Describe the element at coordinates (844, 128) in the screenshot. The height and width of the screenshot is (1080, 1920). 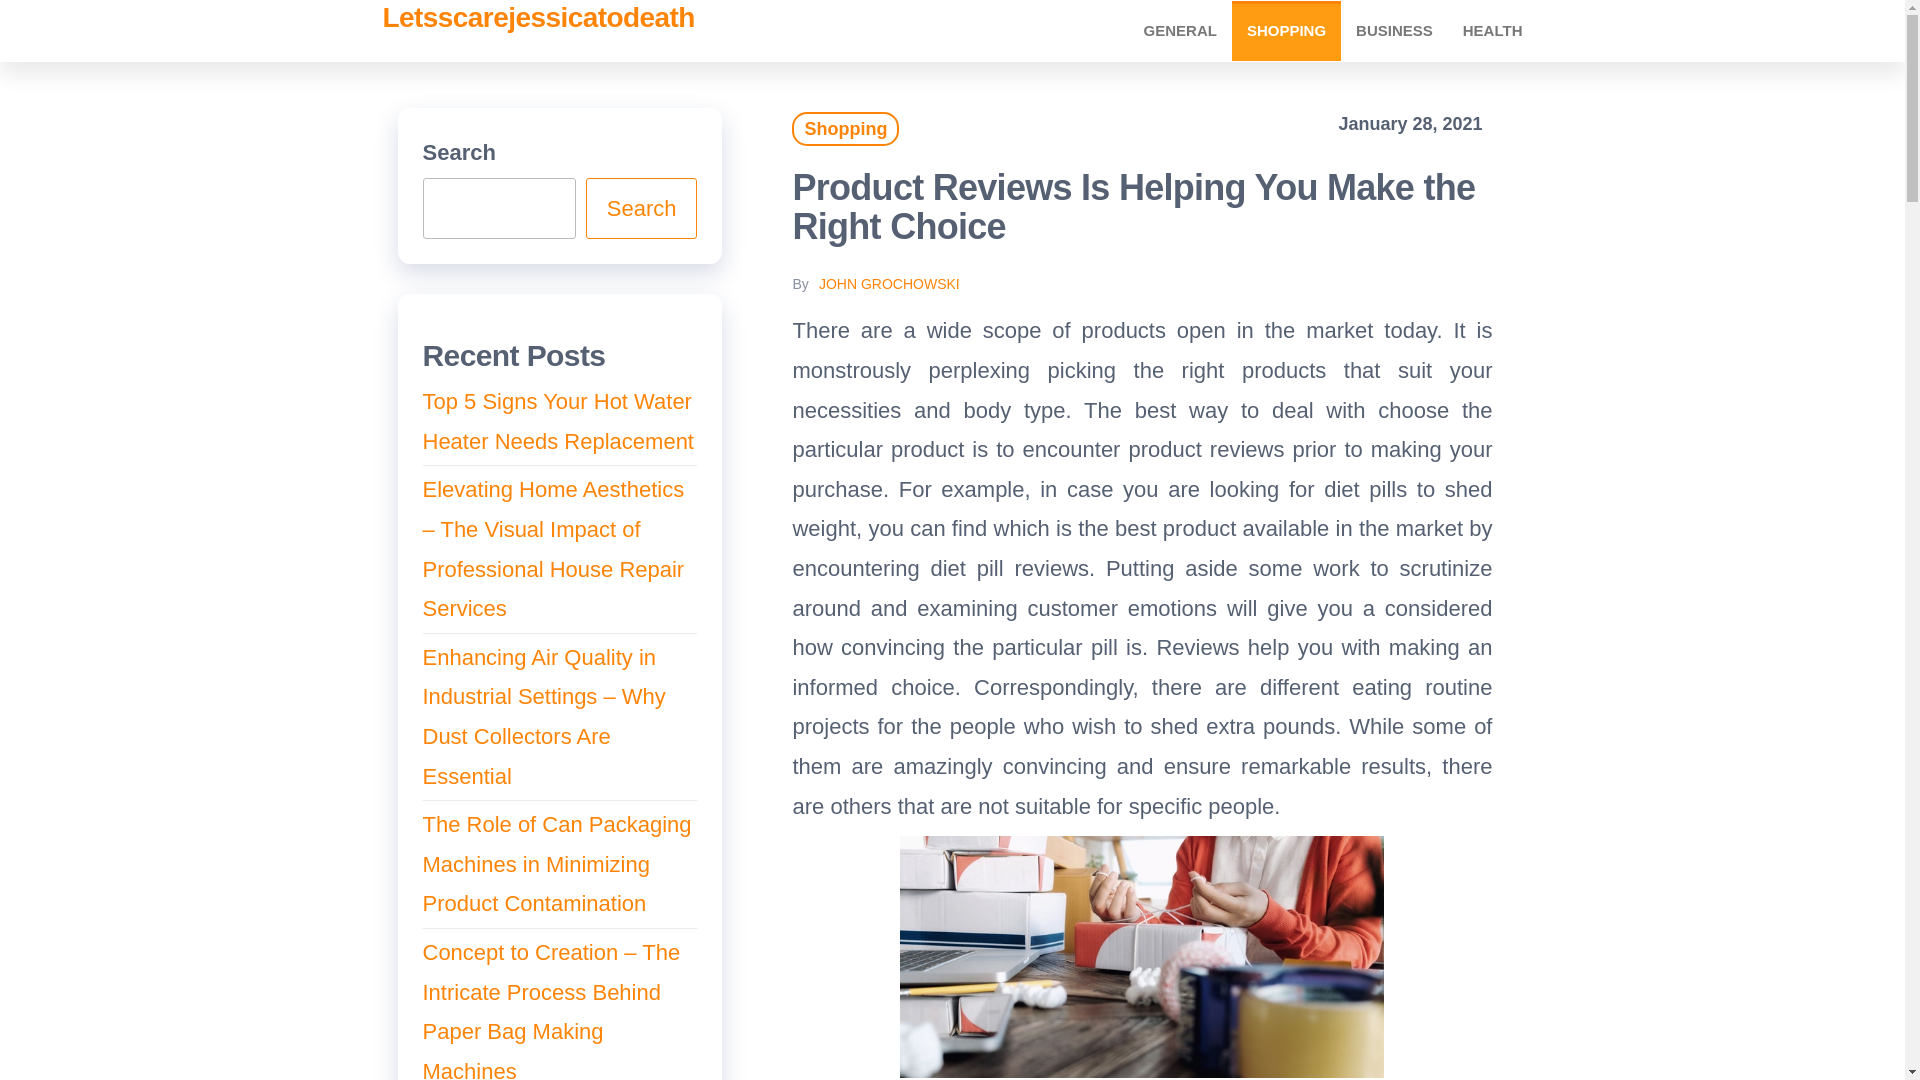
I see `Shopping` at that location.